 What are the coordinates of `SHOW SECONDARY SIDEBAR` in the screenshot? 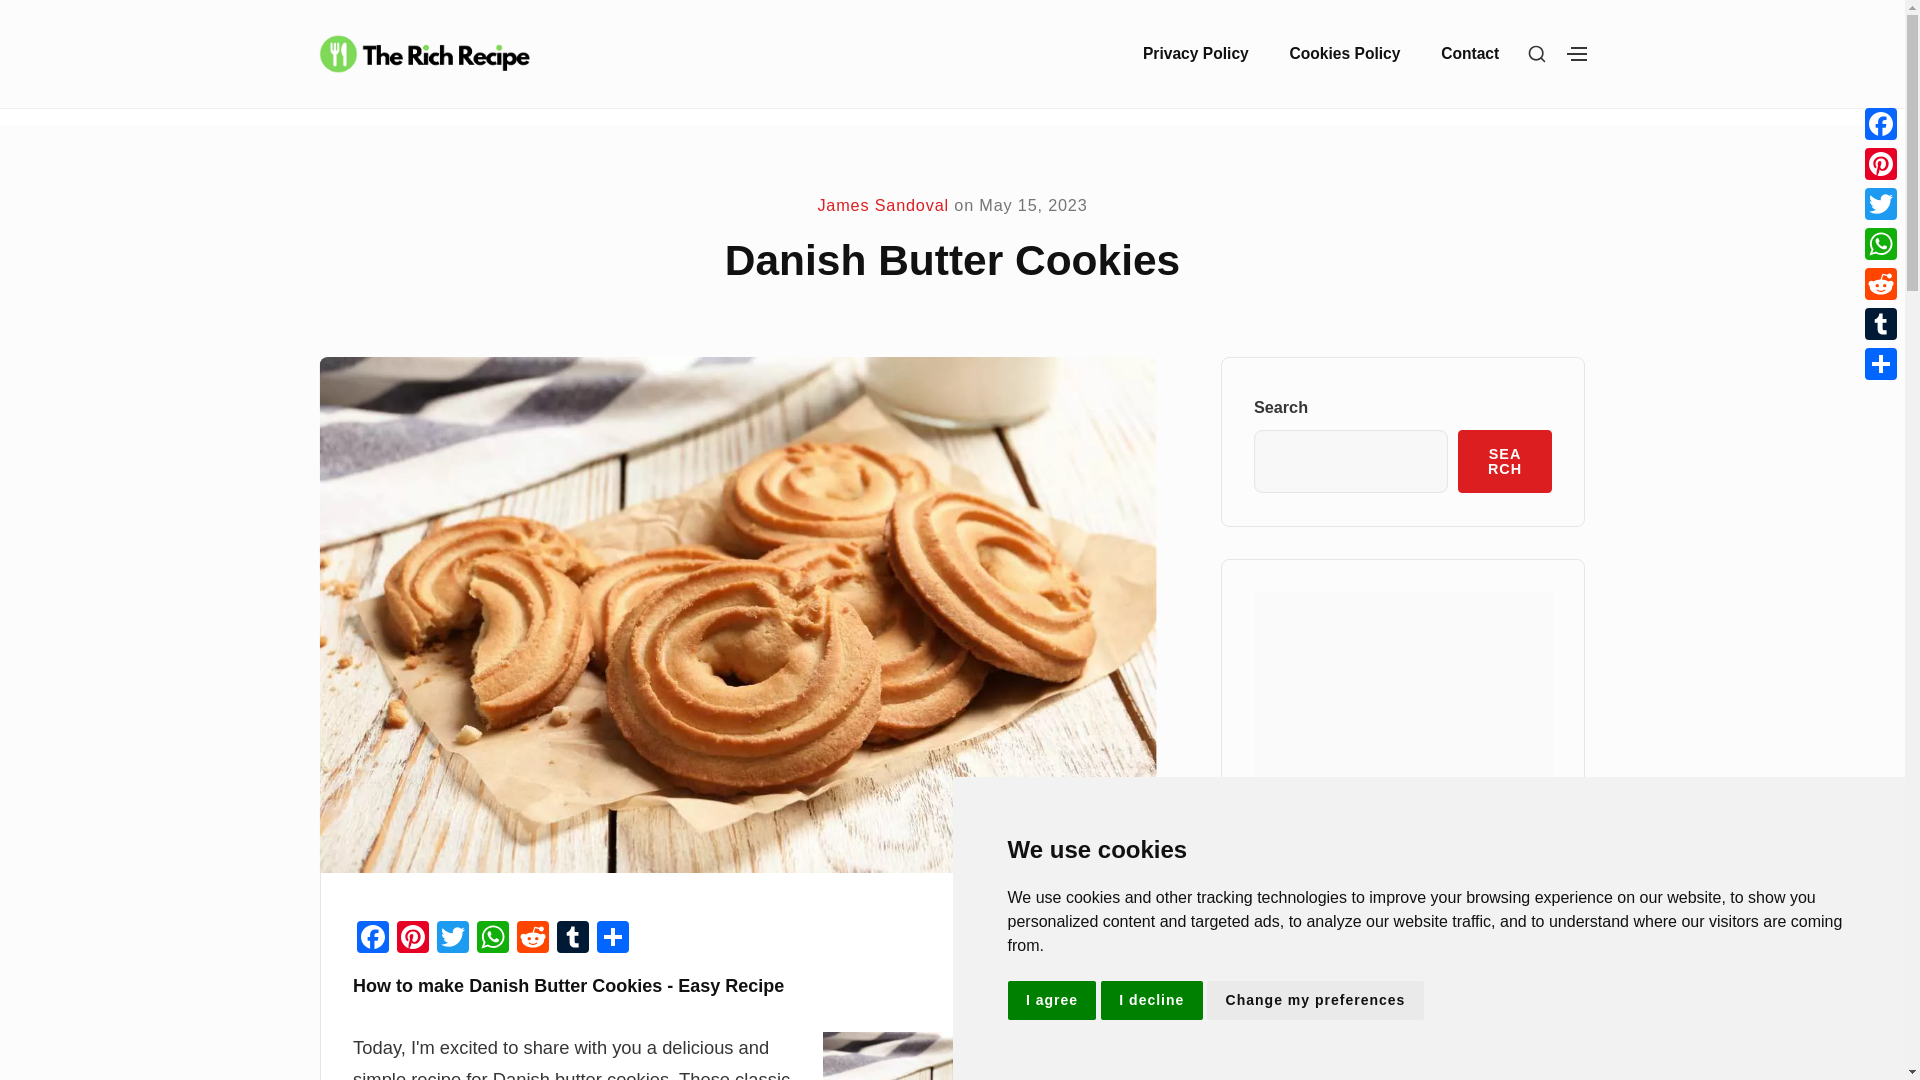 It's located at (1536, 54).